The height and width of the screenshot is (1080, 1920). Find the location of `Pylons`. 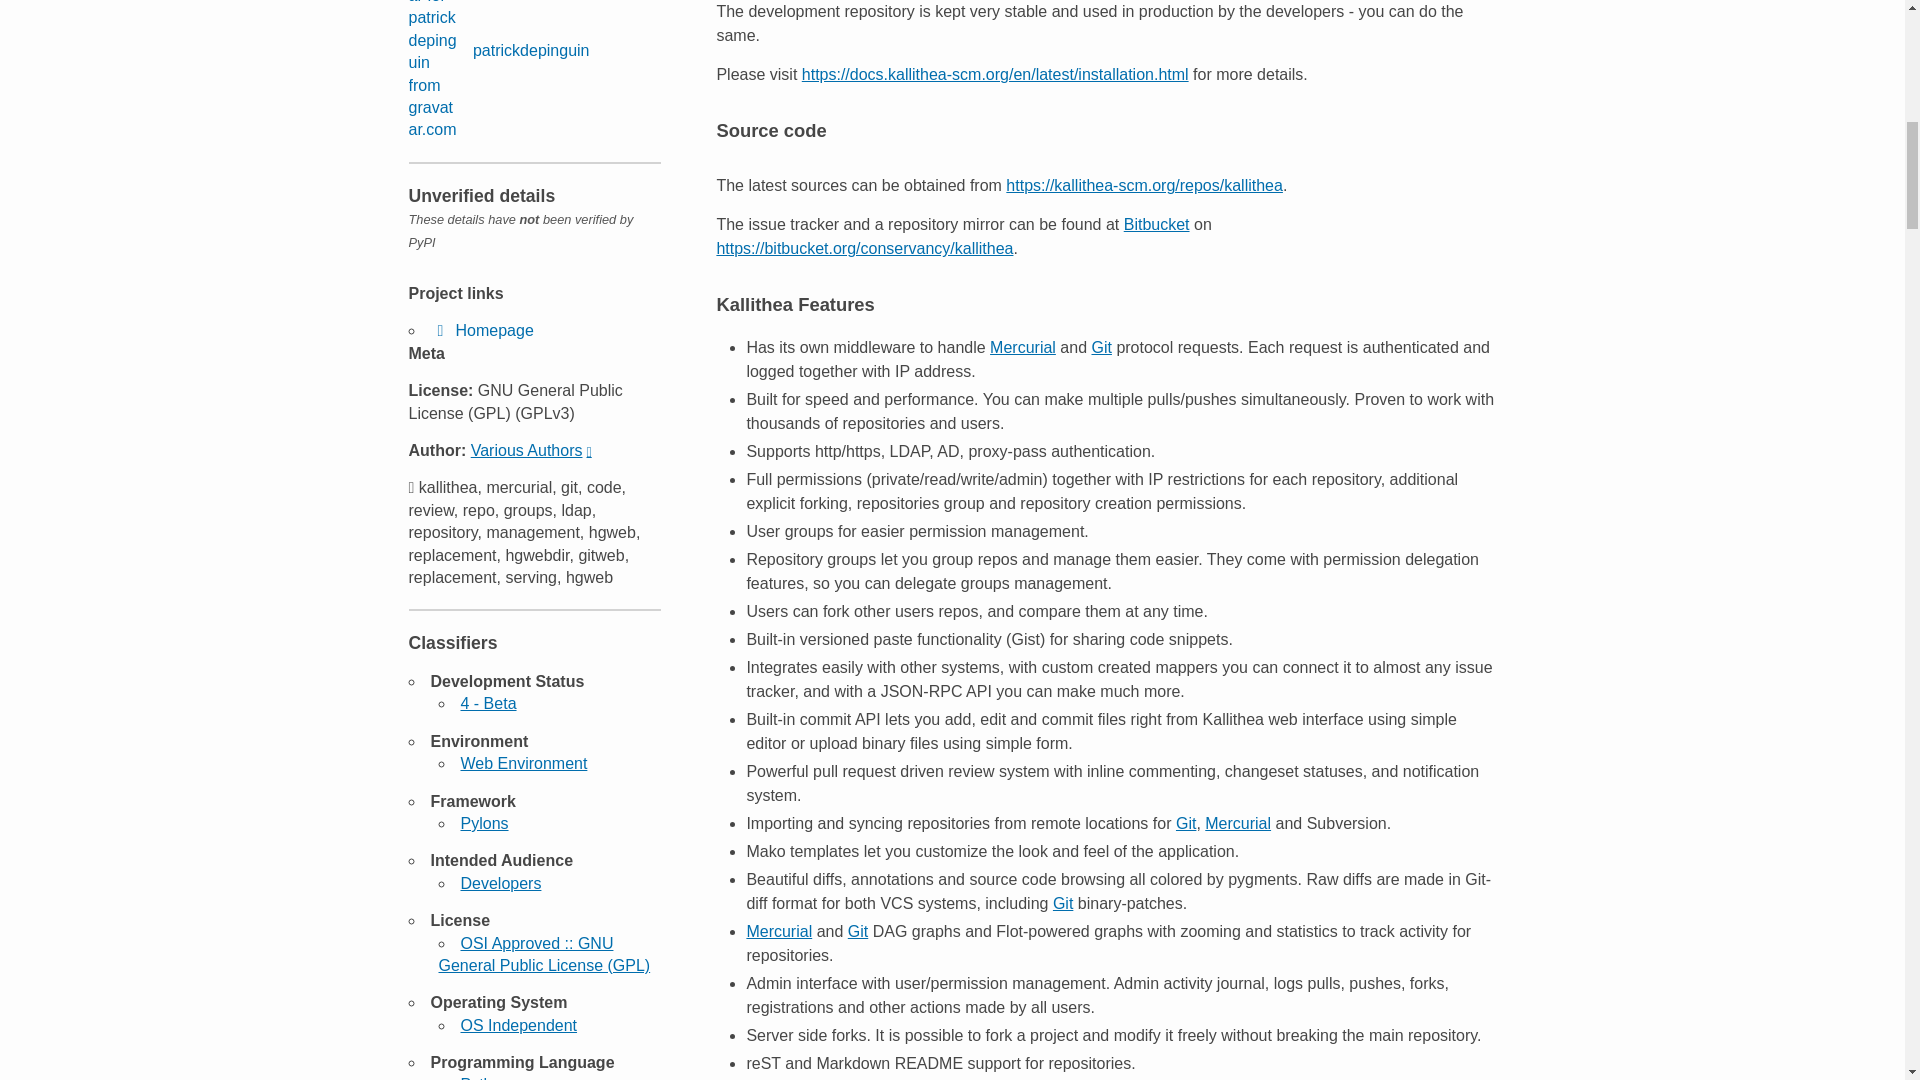

Pylons is located at coordinates (484, 823).